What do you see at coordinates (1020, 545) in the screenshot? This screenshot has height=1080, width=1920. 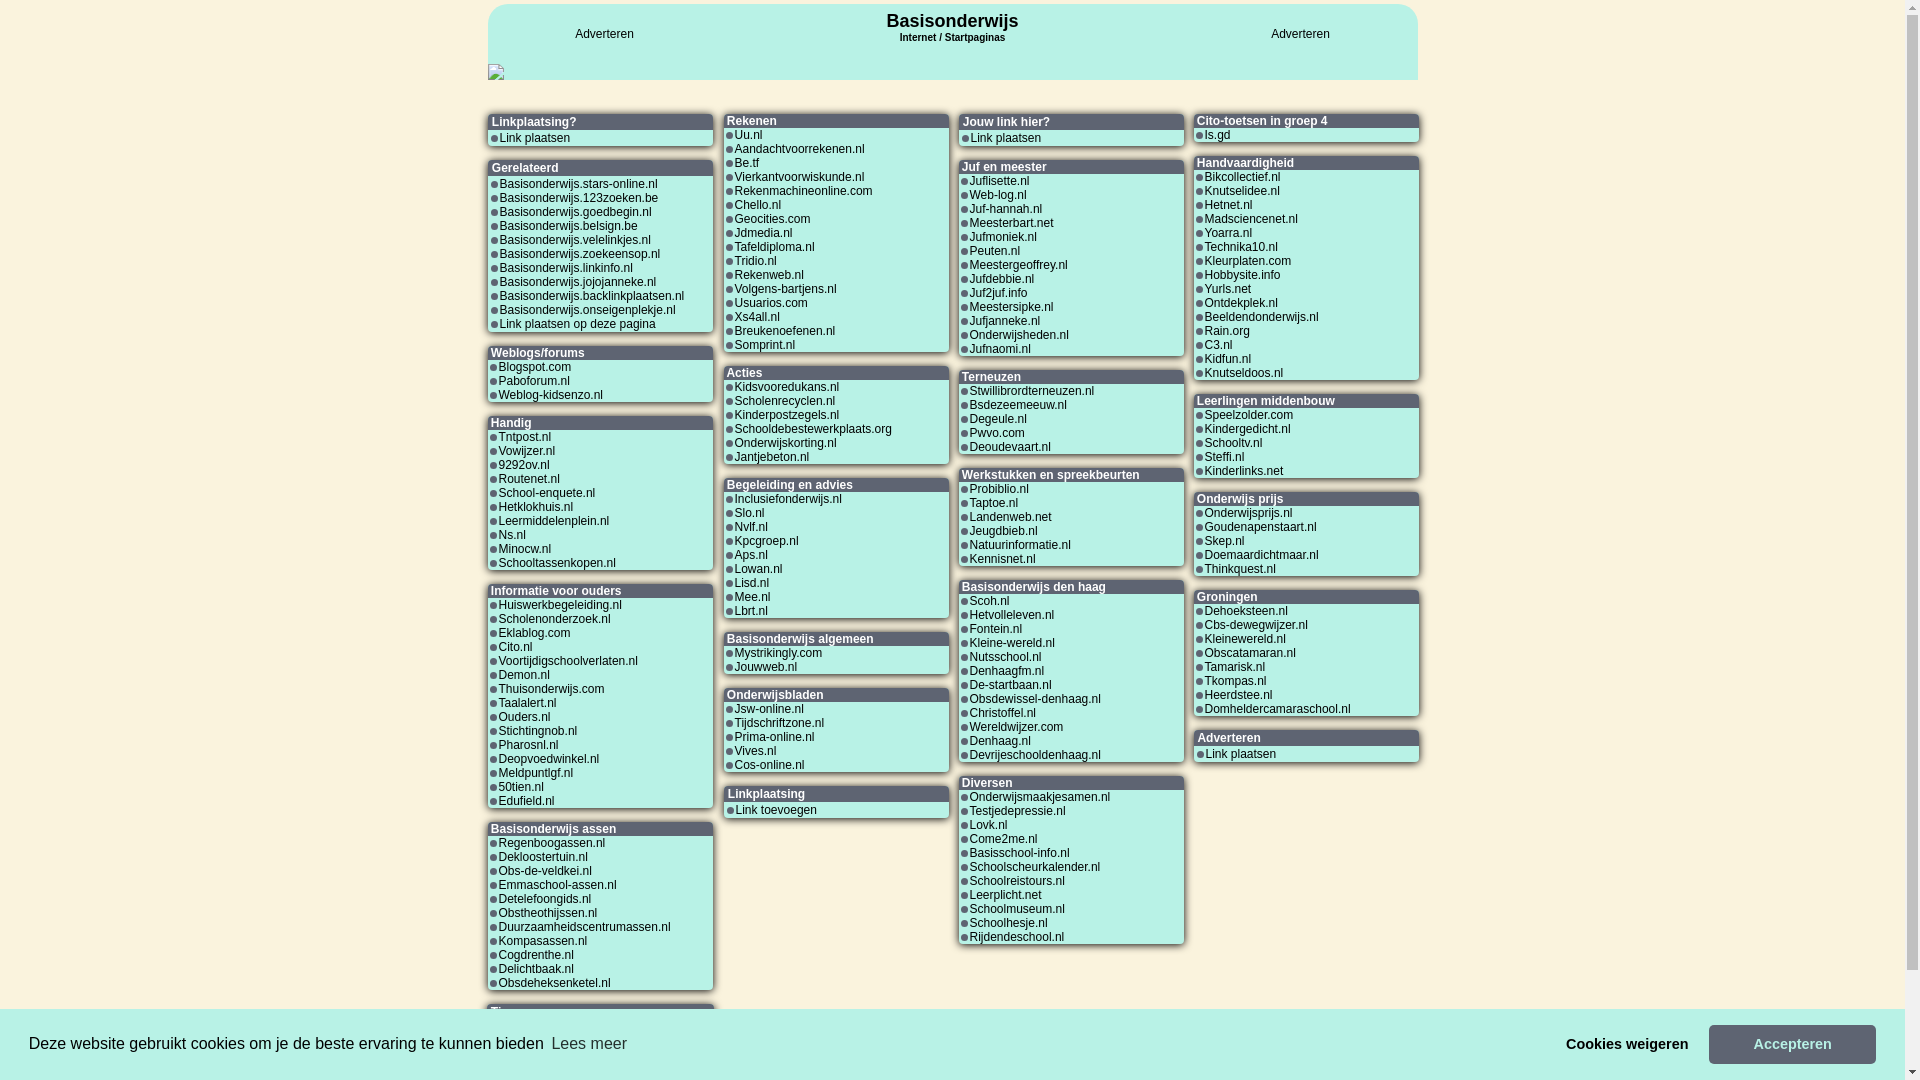 I see `Natuurinformatie.nl` at bounding box center [1020, 545].